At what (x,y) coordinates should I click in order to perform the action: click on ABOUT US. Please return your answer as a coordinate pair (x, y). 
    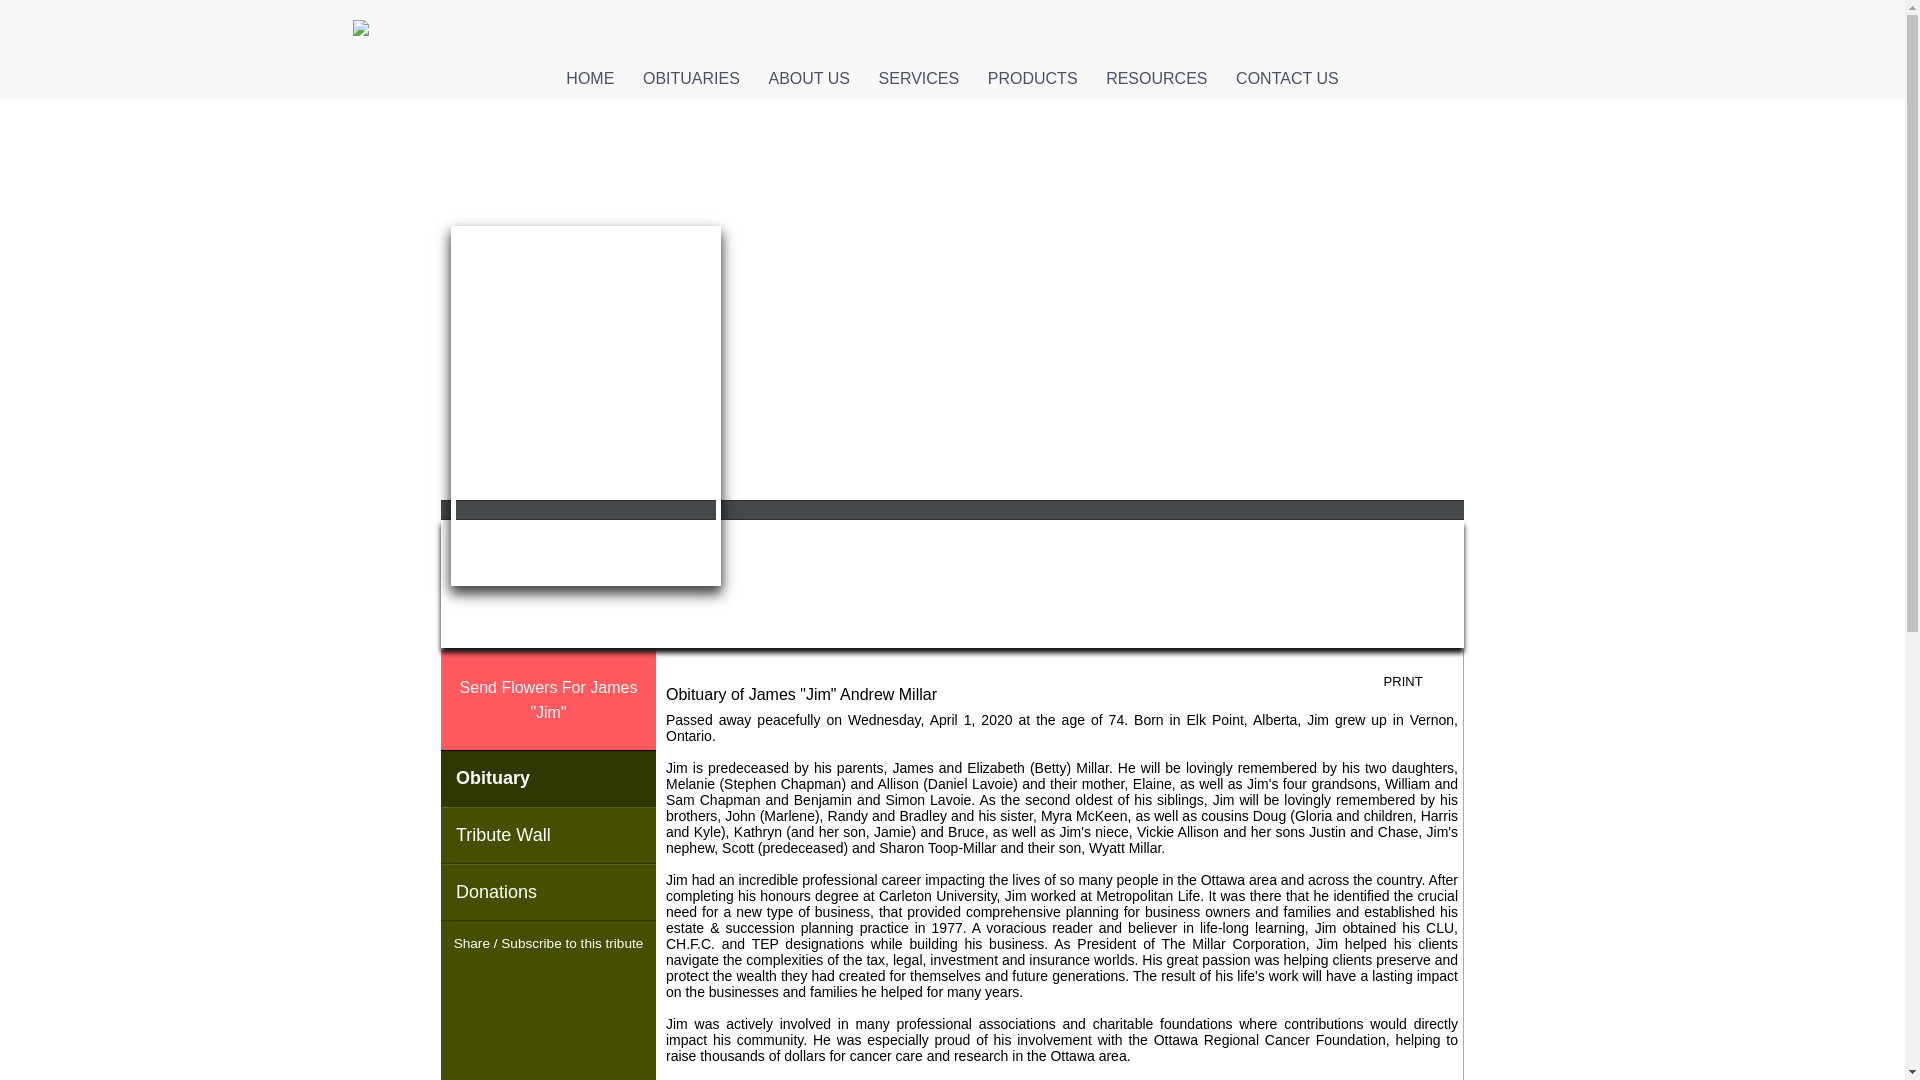
    Looking at the image, I should click on (808, 78).